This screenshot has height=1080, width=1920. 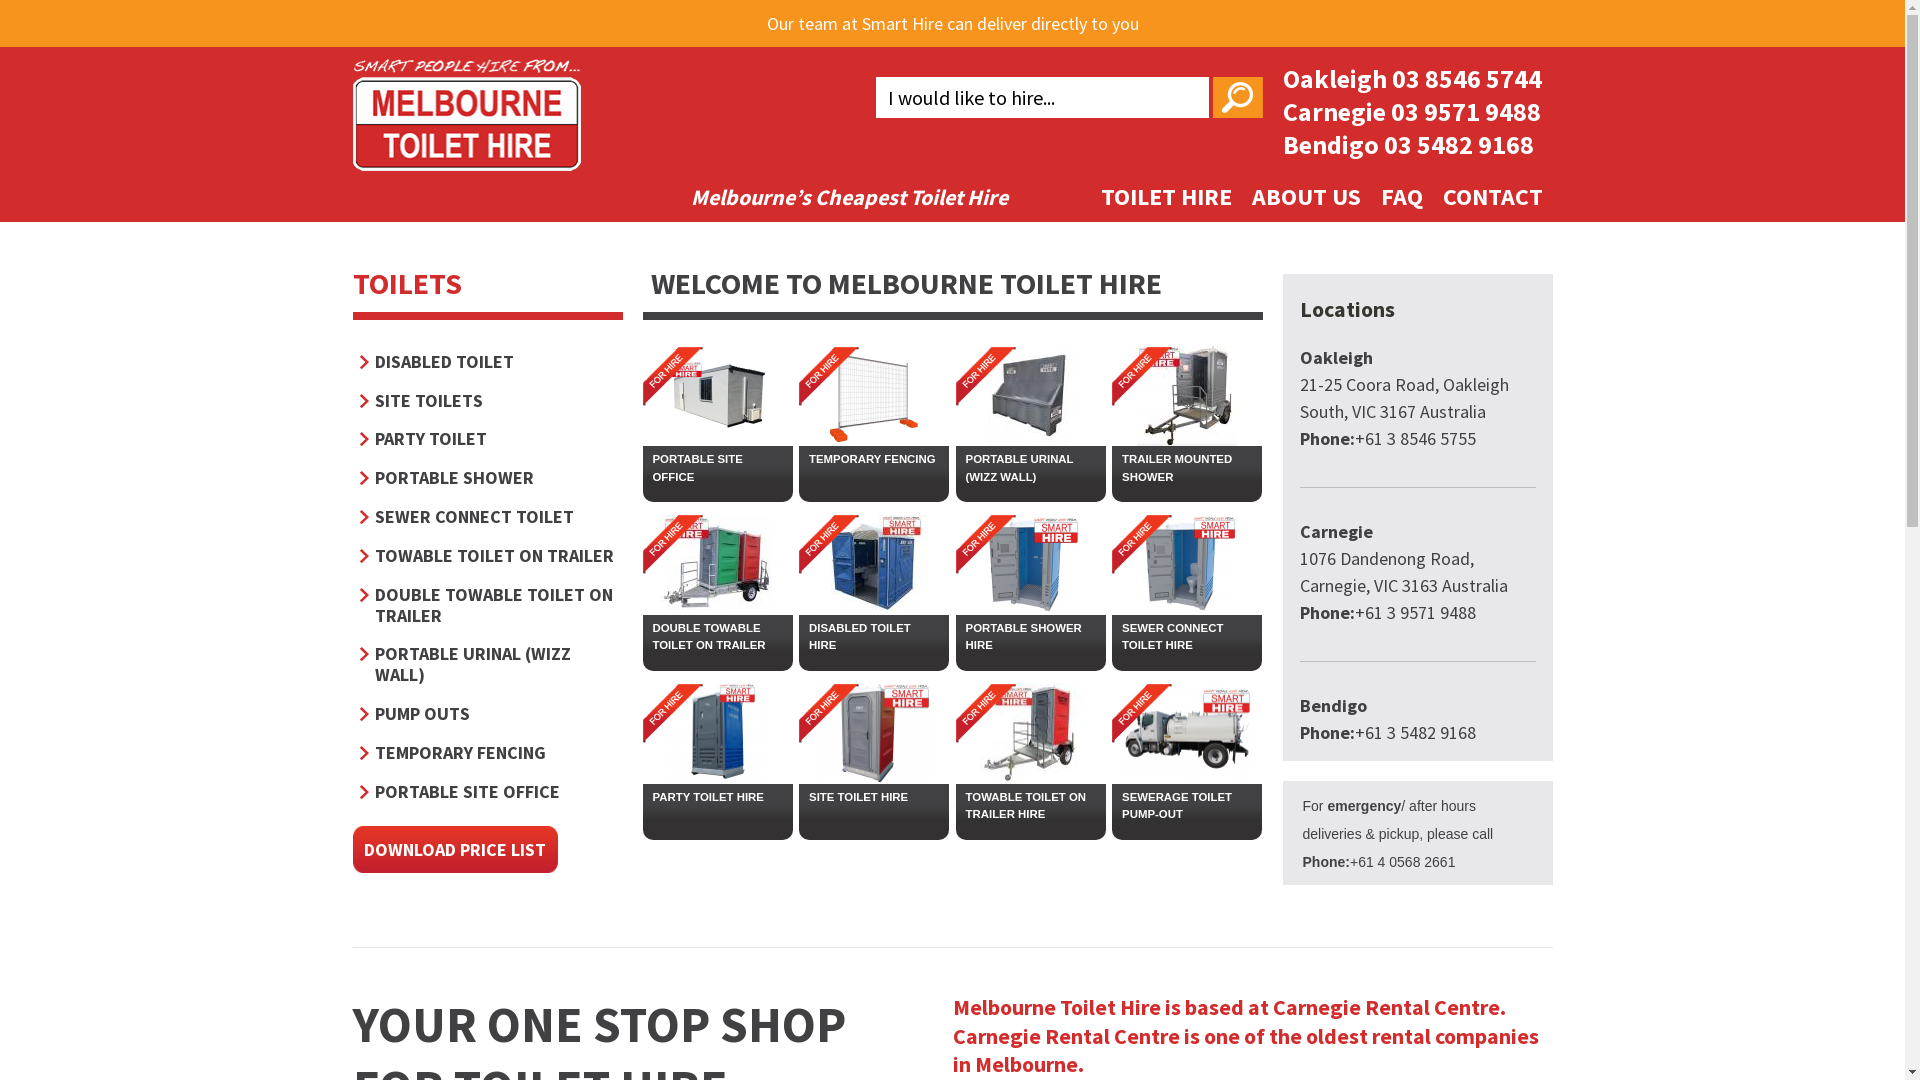 I want to click on Phone:+61 4 0568 2661, so click(x=1378, y=862).